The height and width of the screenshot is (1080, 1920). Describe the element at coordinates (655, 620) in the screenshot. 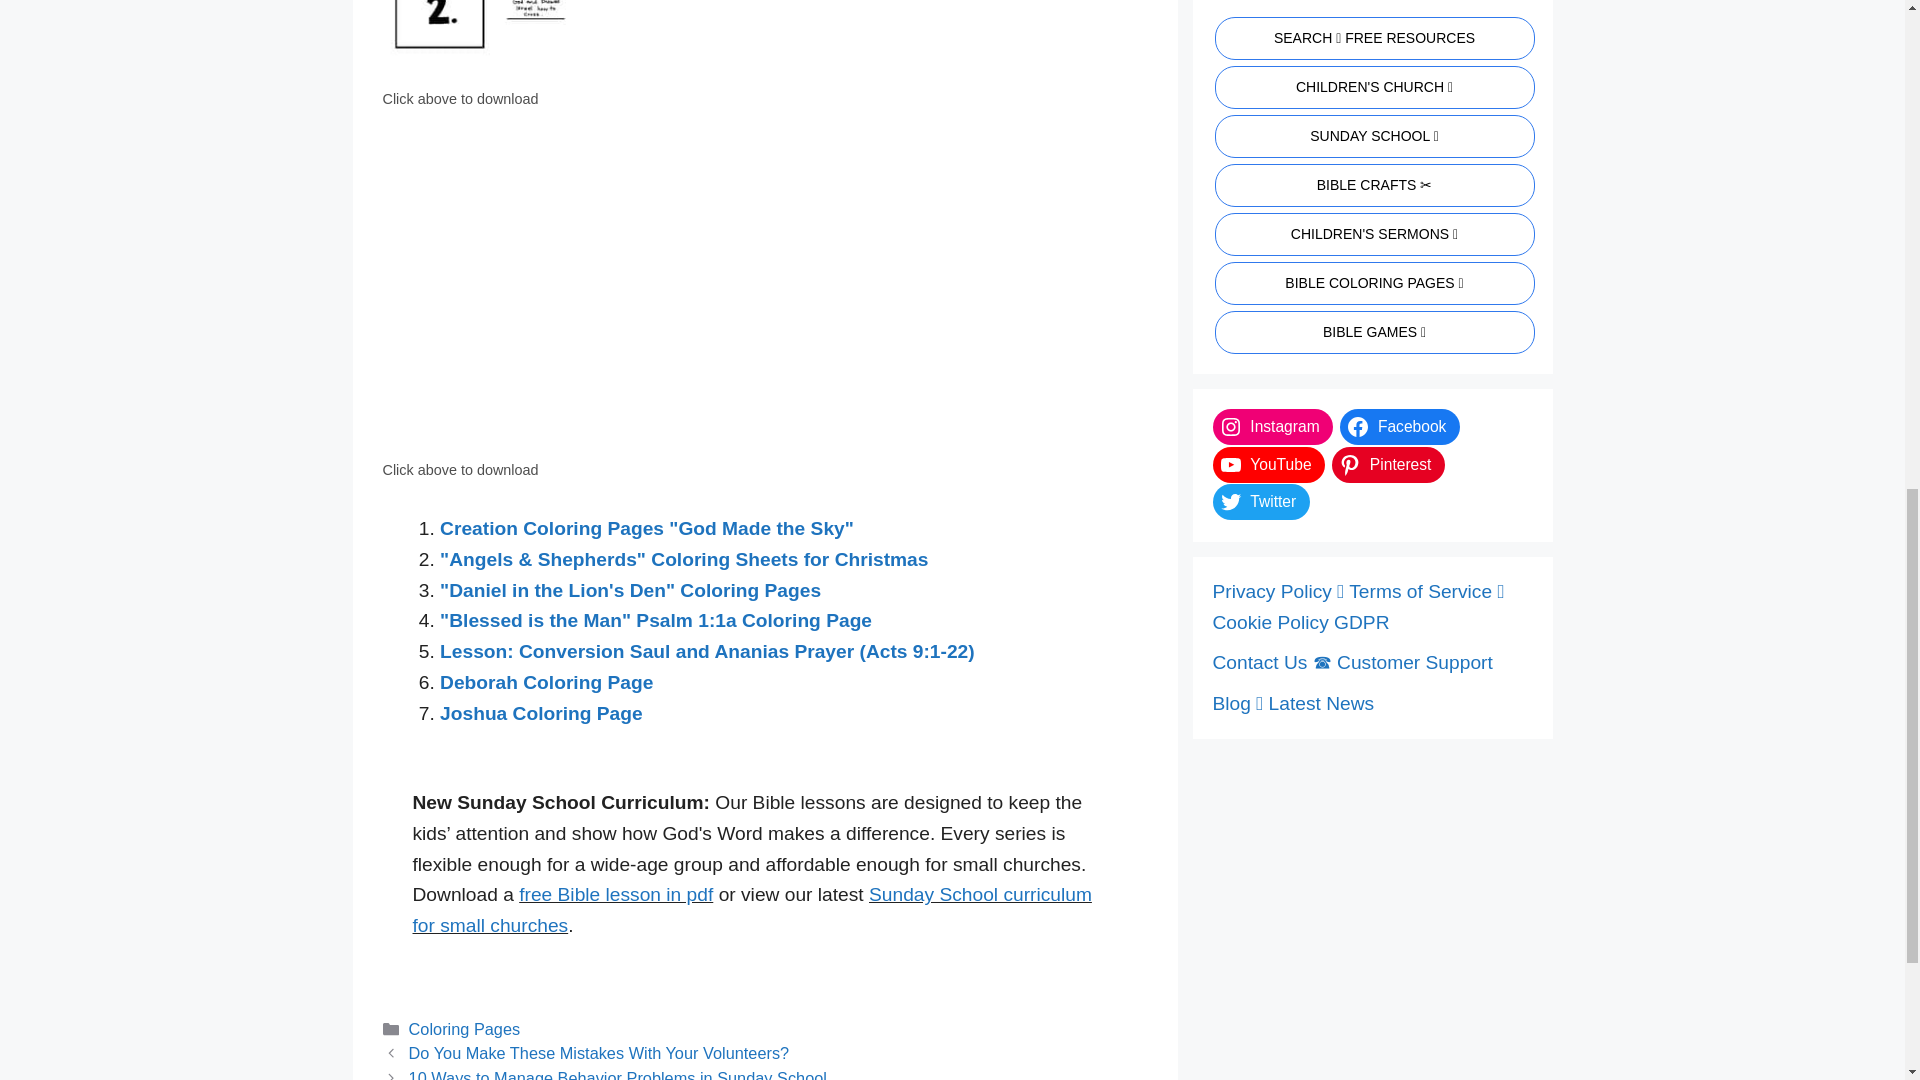

I see `"Blessed is the Man" Psalm 1:1a Coloring Page` at that location.